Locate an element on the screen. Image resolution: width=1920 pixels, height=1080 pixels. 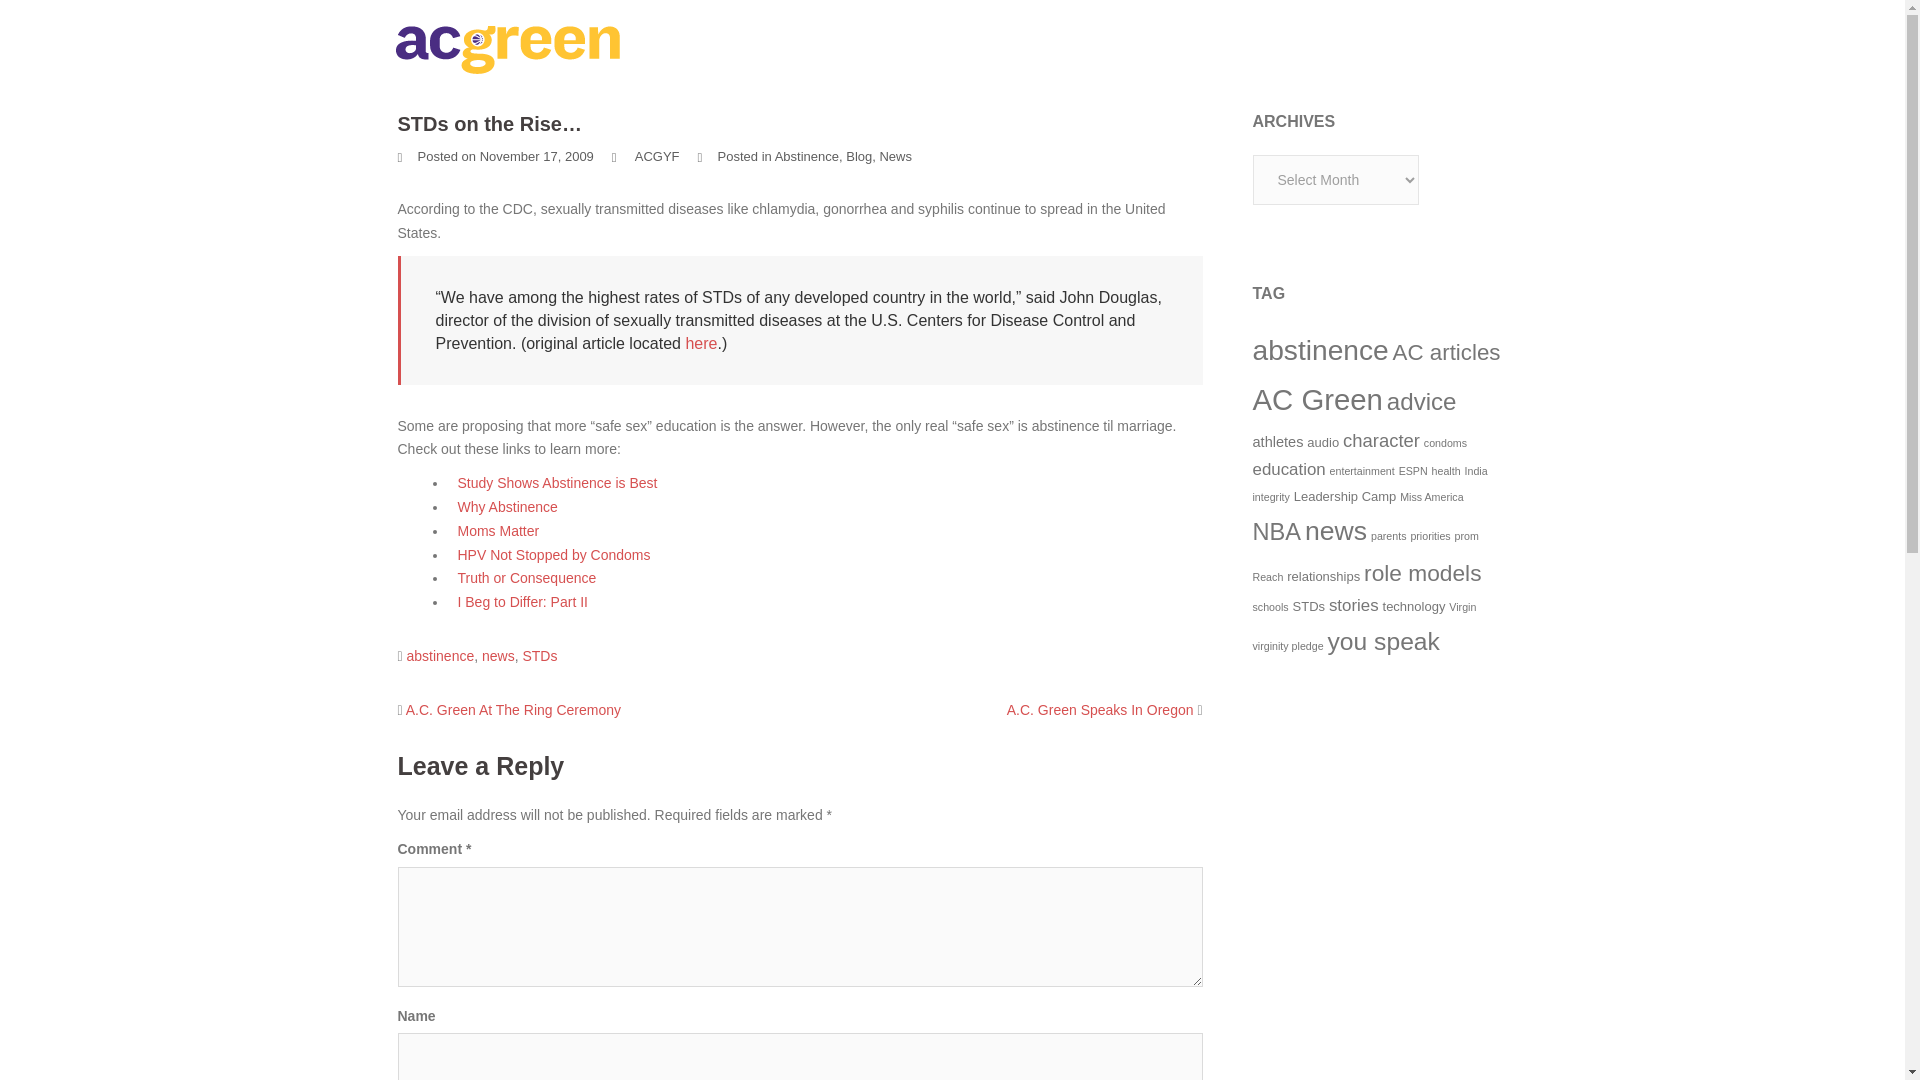
Blog is located at coordinates (858, 156).